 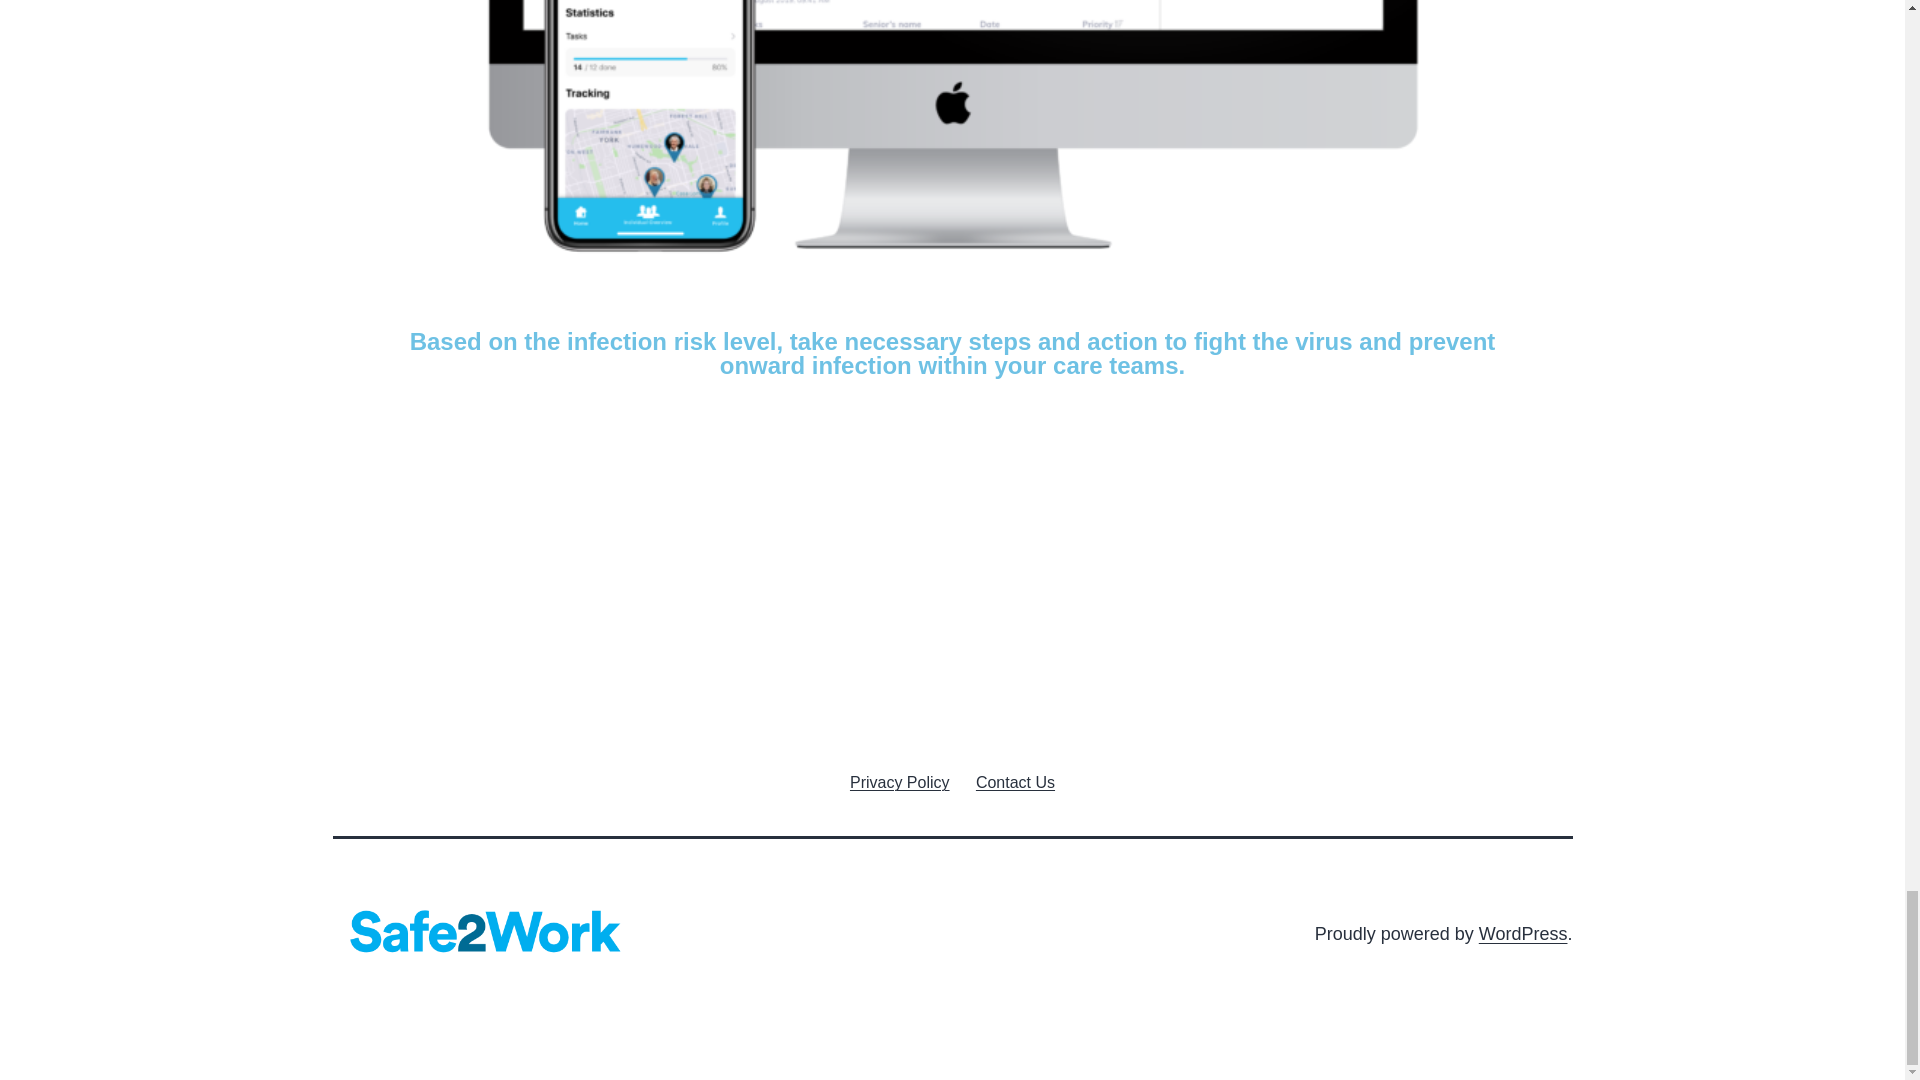 What do you see at coordinates (1523, 934) in the screenshot?
I see `WordPress` at bounding box center [1523, 934].